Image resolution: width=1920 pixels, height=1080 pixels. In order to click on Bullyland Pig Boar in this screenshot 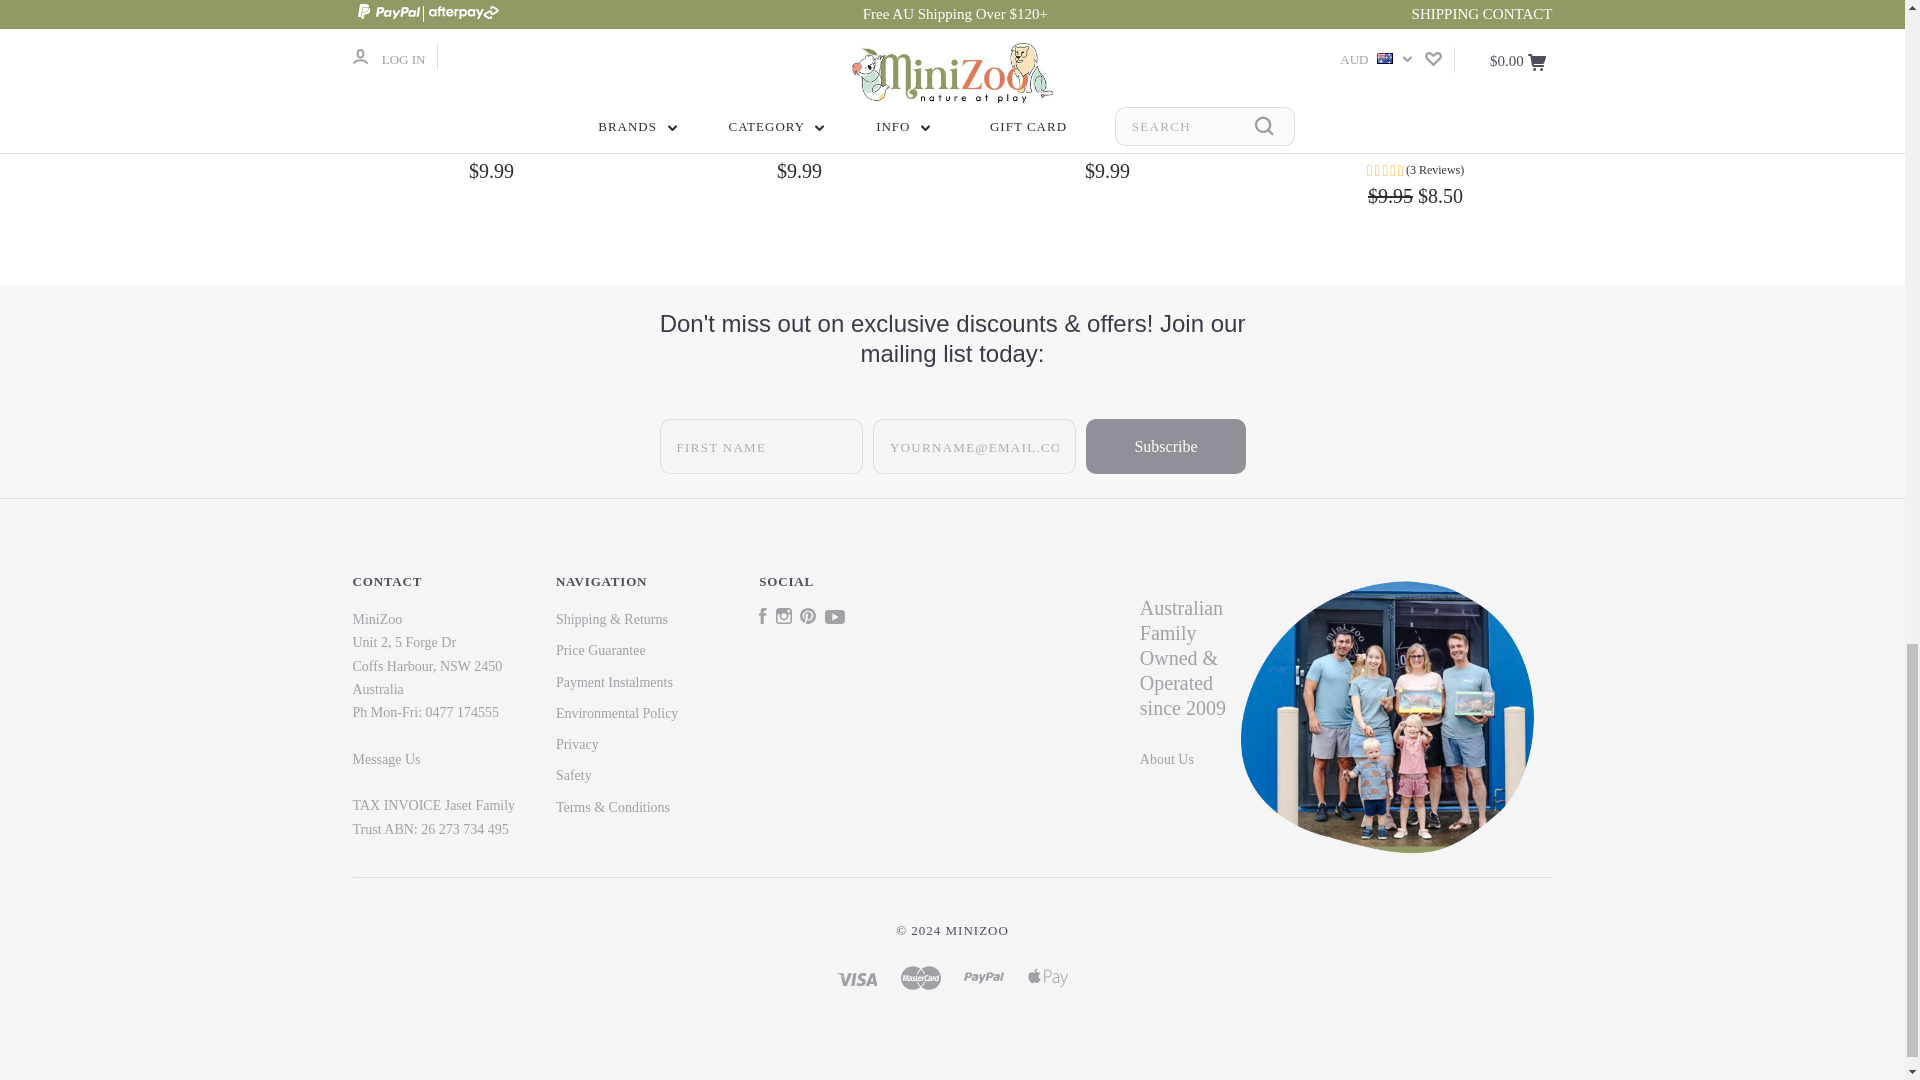, I will do `click(794, 18)`.